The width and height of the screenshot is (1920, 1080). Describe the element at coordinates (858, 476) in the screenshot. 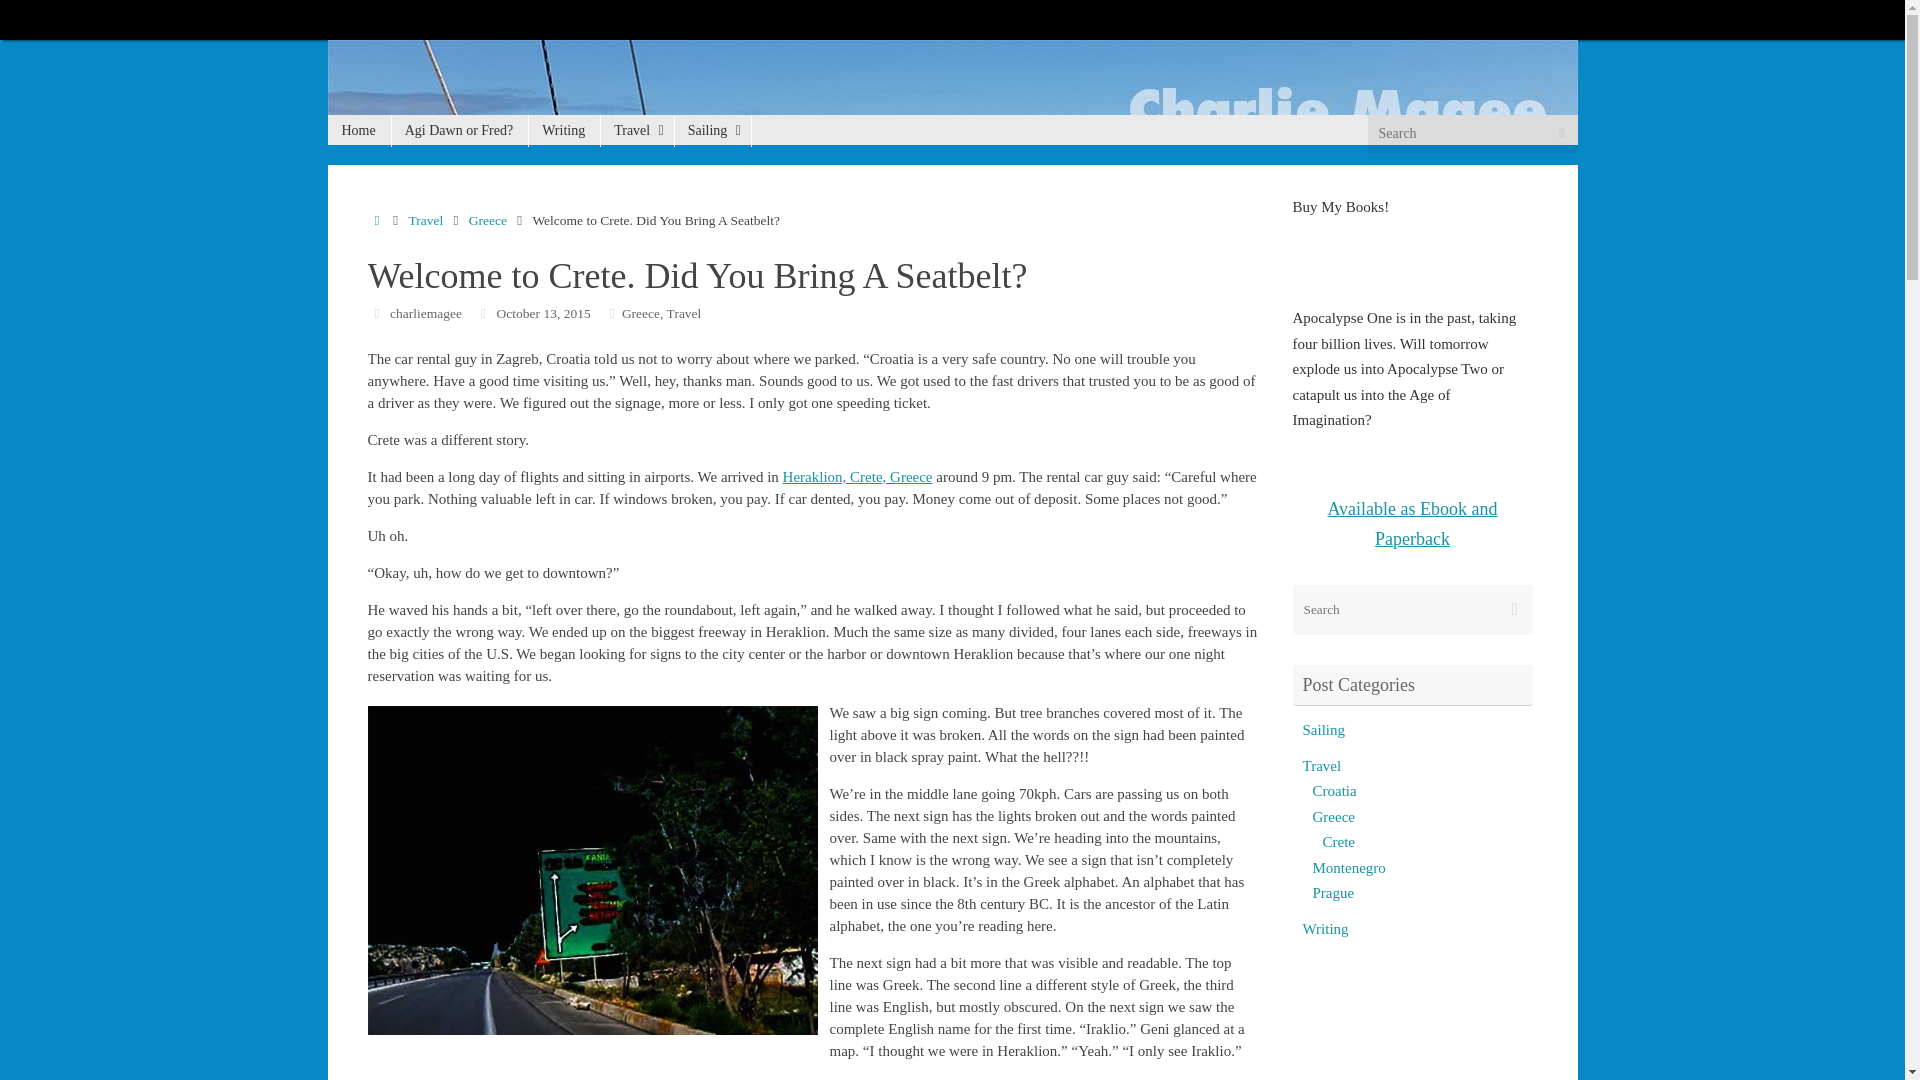

I see `Heraklion, Crete, Greece` at that location.